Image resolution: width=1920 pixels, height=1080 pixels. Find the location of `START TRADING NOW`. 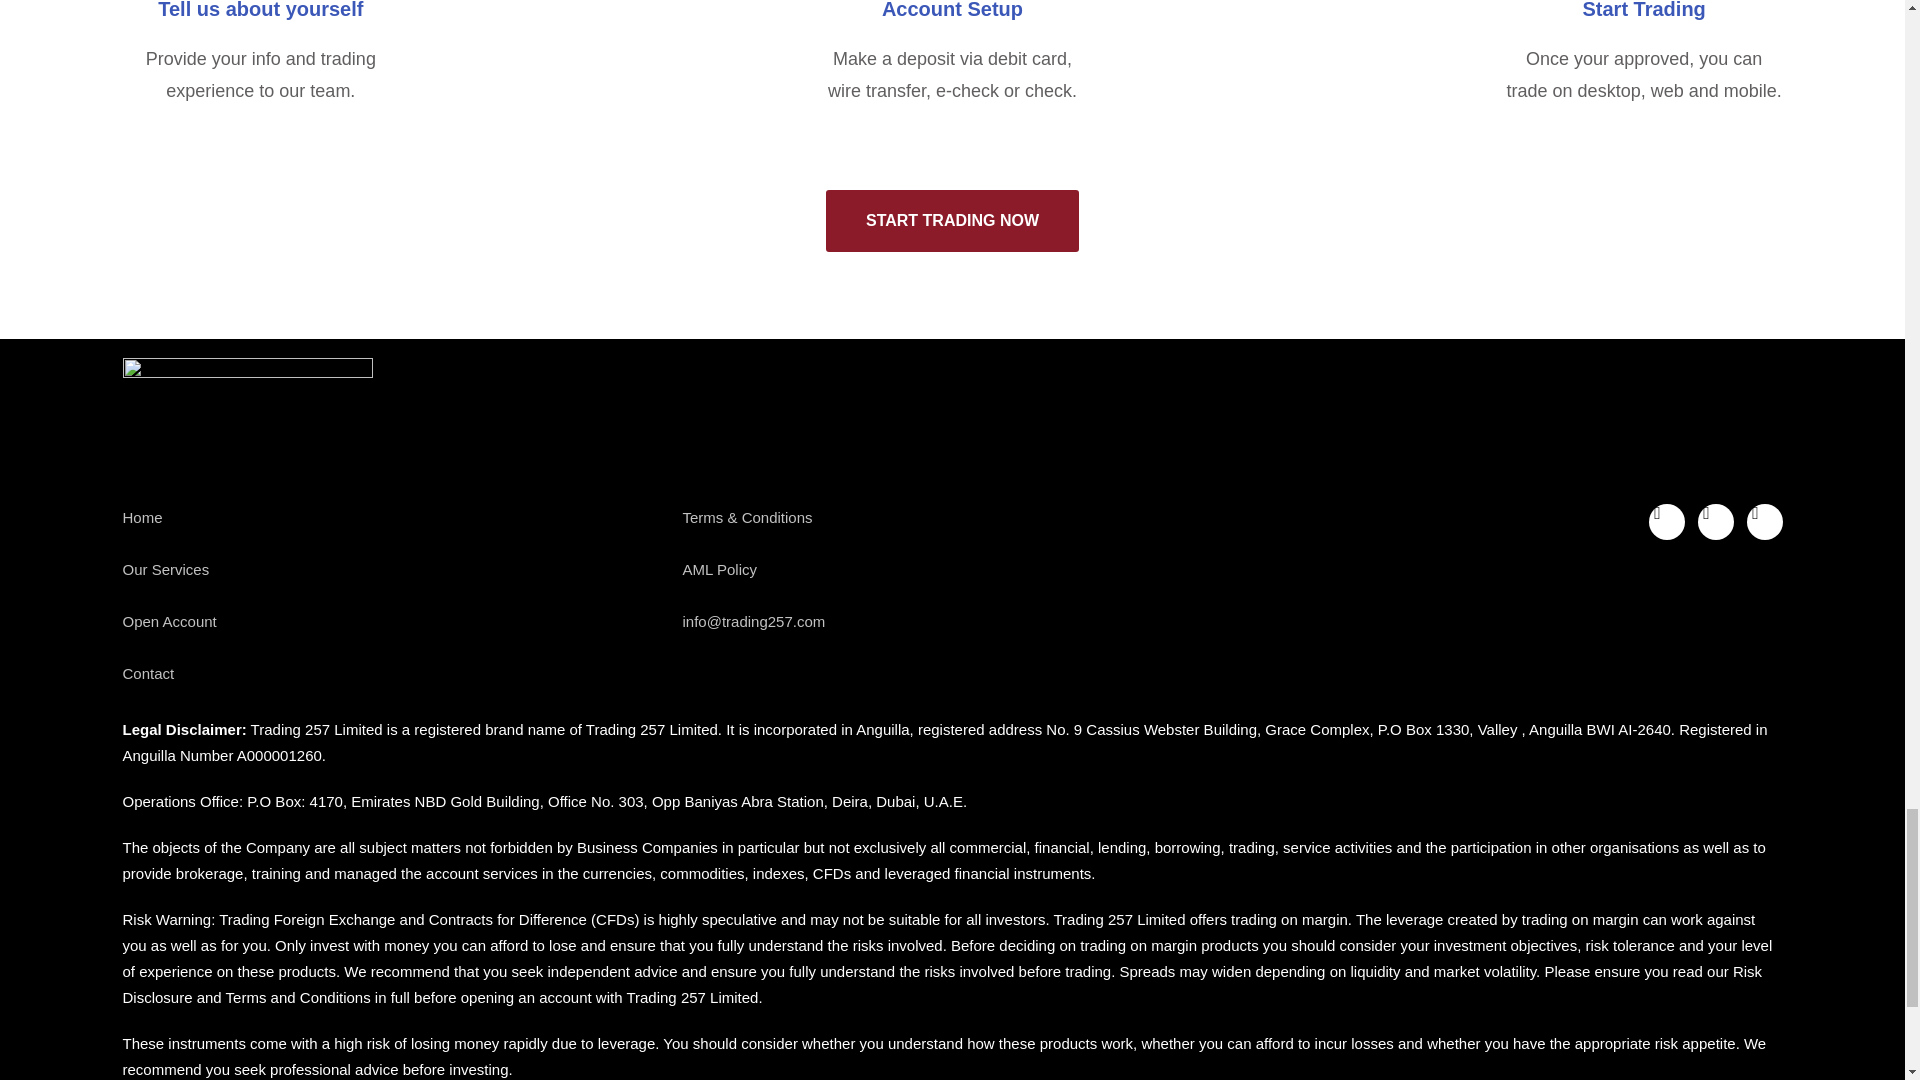

START TRADING NOW is located at coordinates (952, 220).